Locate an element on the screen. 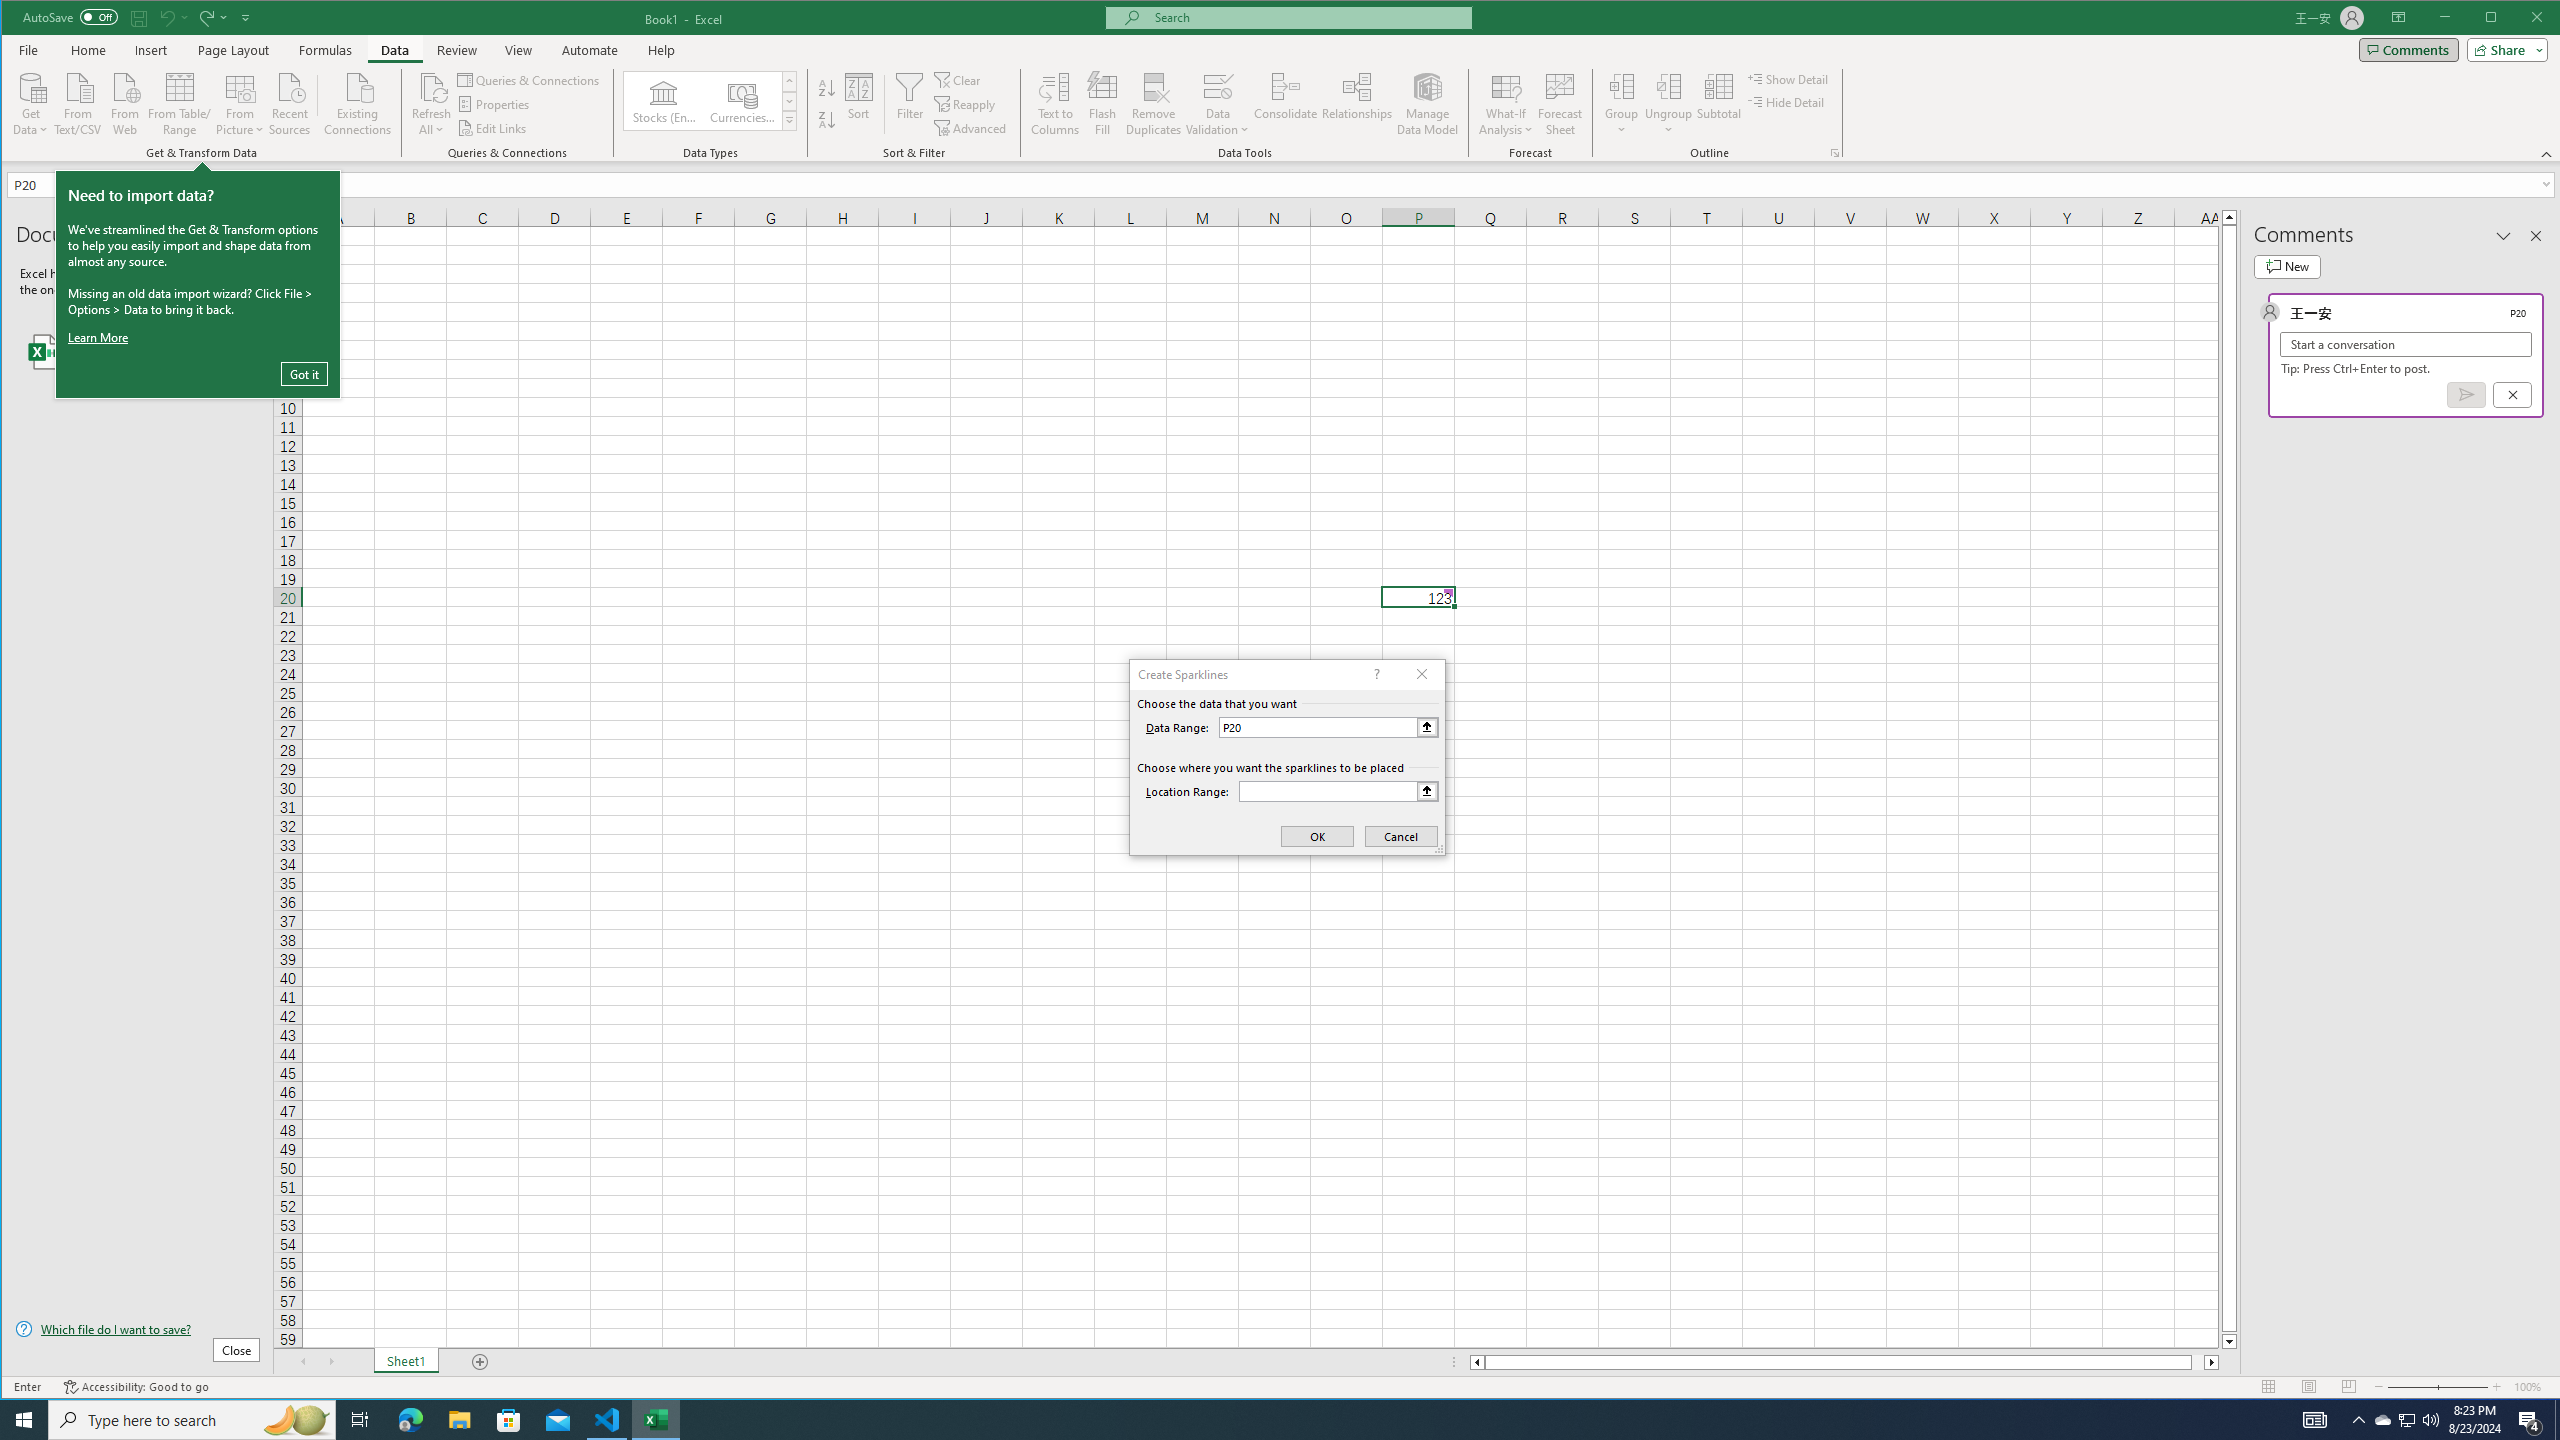 The height and width of the screenshot is (1440, 2560). Group... is located at coordinates (1622, 104).